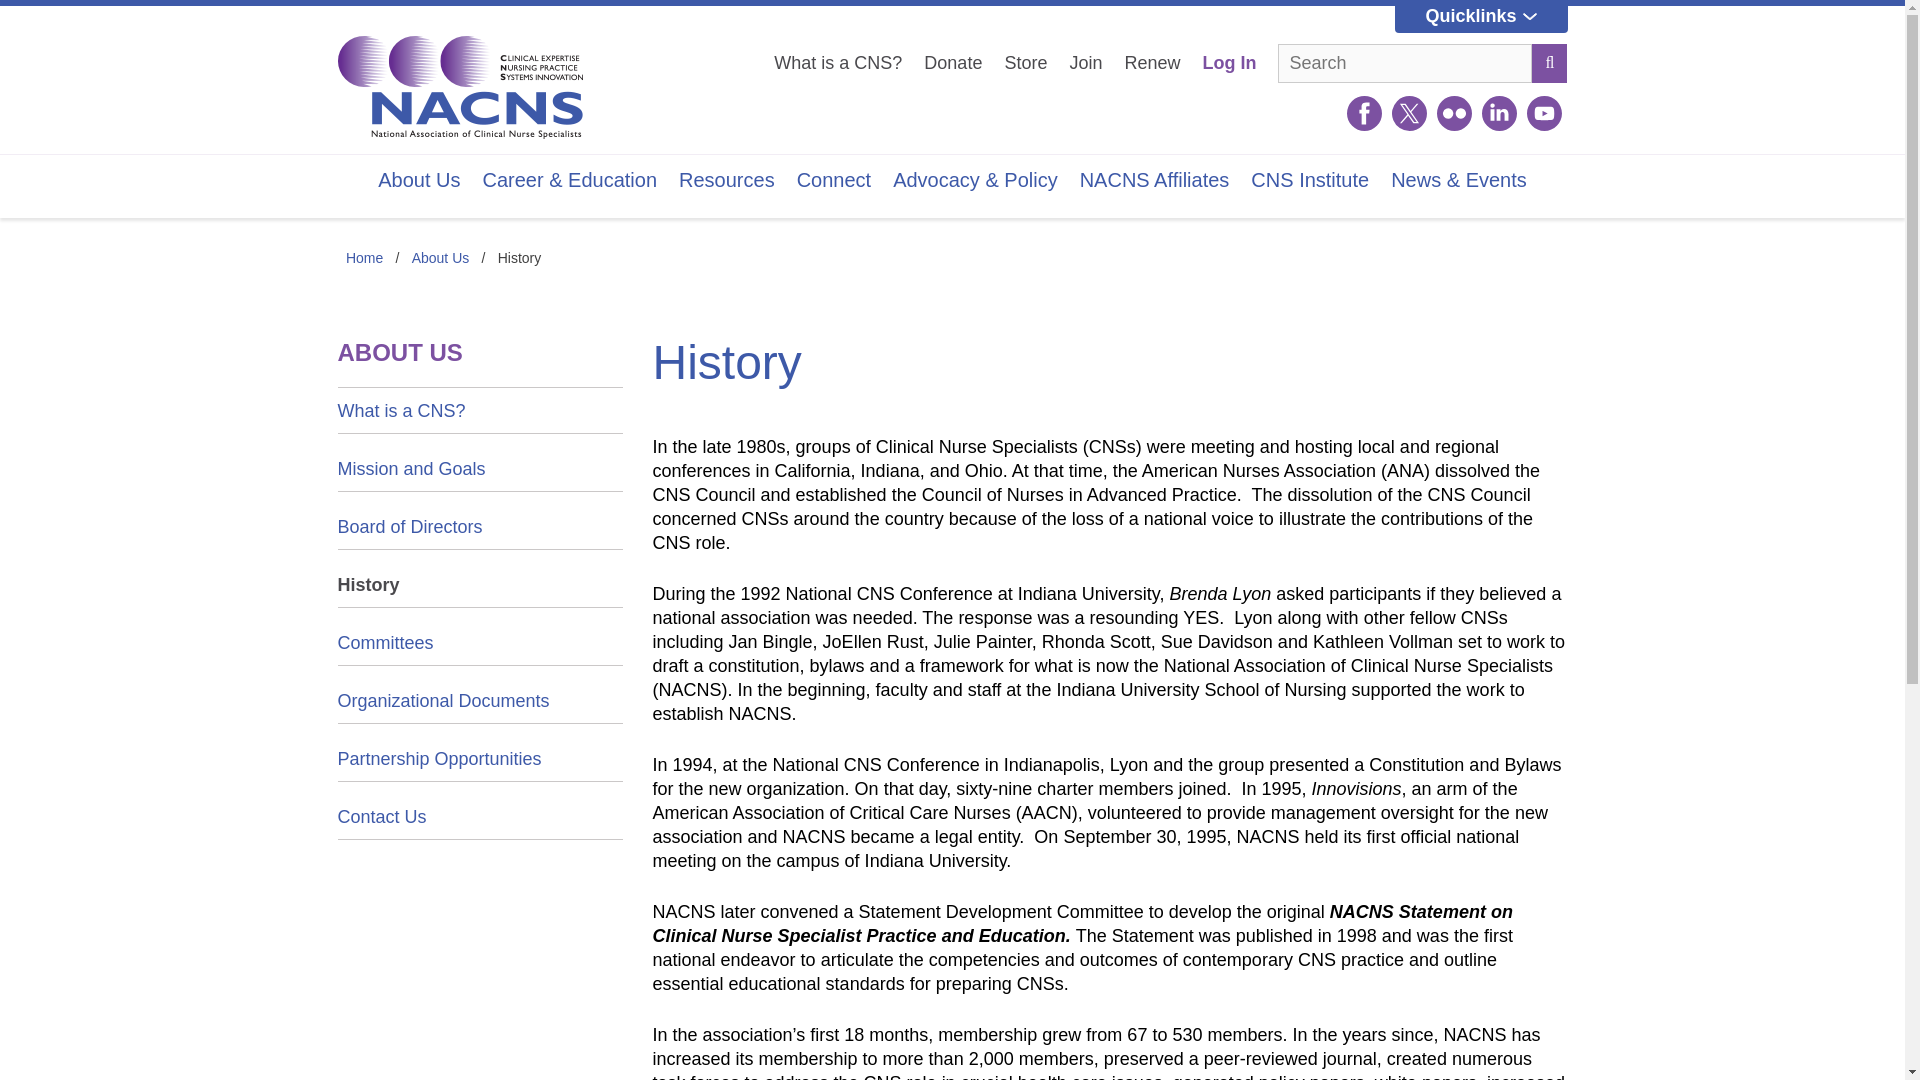 This screenshot has width=1920, height=1080. What do you see at coordinates (440, 257) in the screenshot?
I see `Go to About Us.` at bounding box center [440, 257].